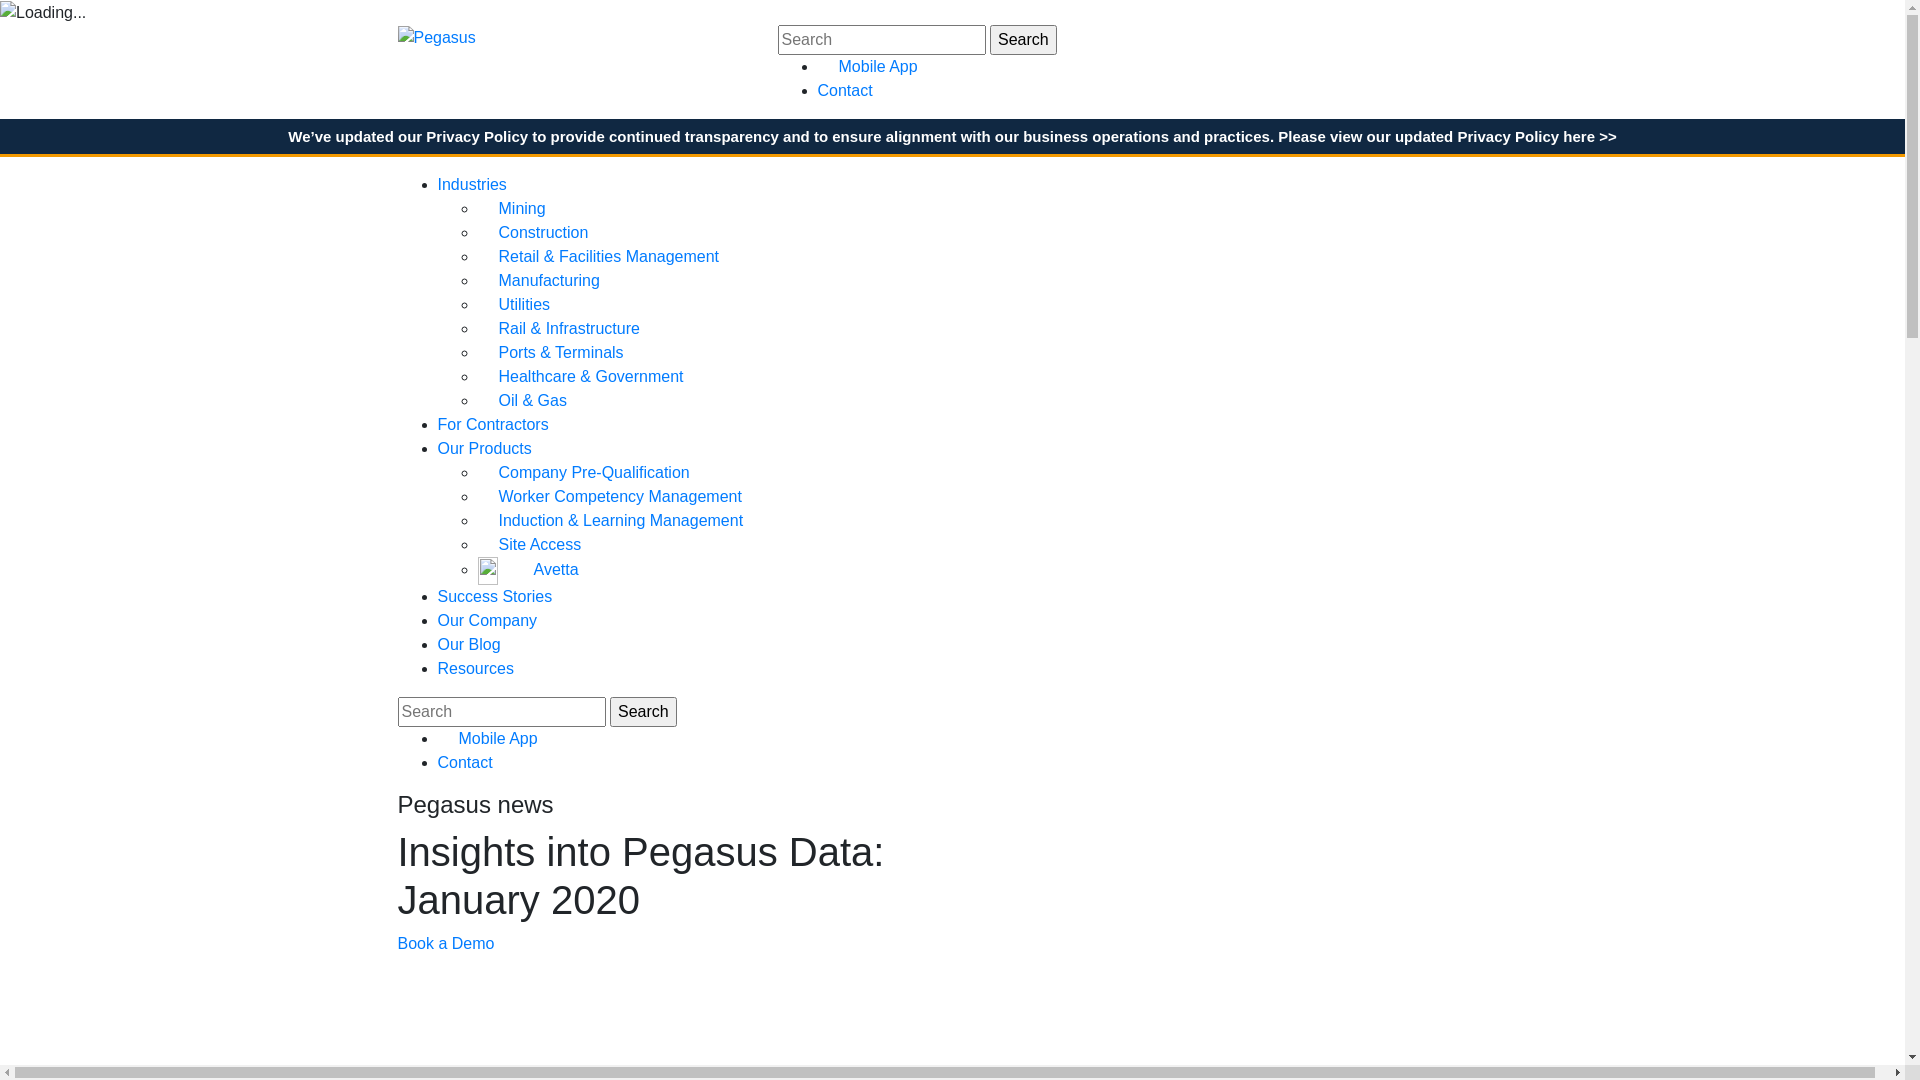 The width and height of the screenshot is (1920, 1080). What do you see at coordinates (584, 472) in the screenshot?
I see `Company Pre-Qualification` at bounding box center [584, 472].